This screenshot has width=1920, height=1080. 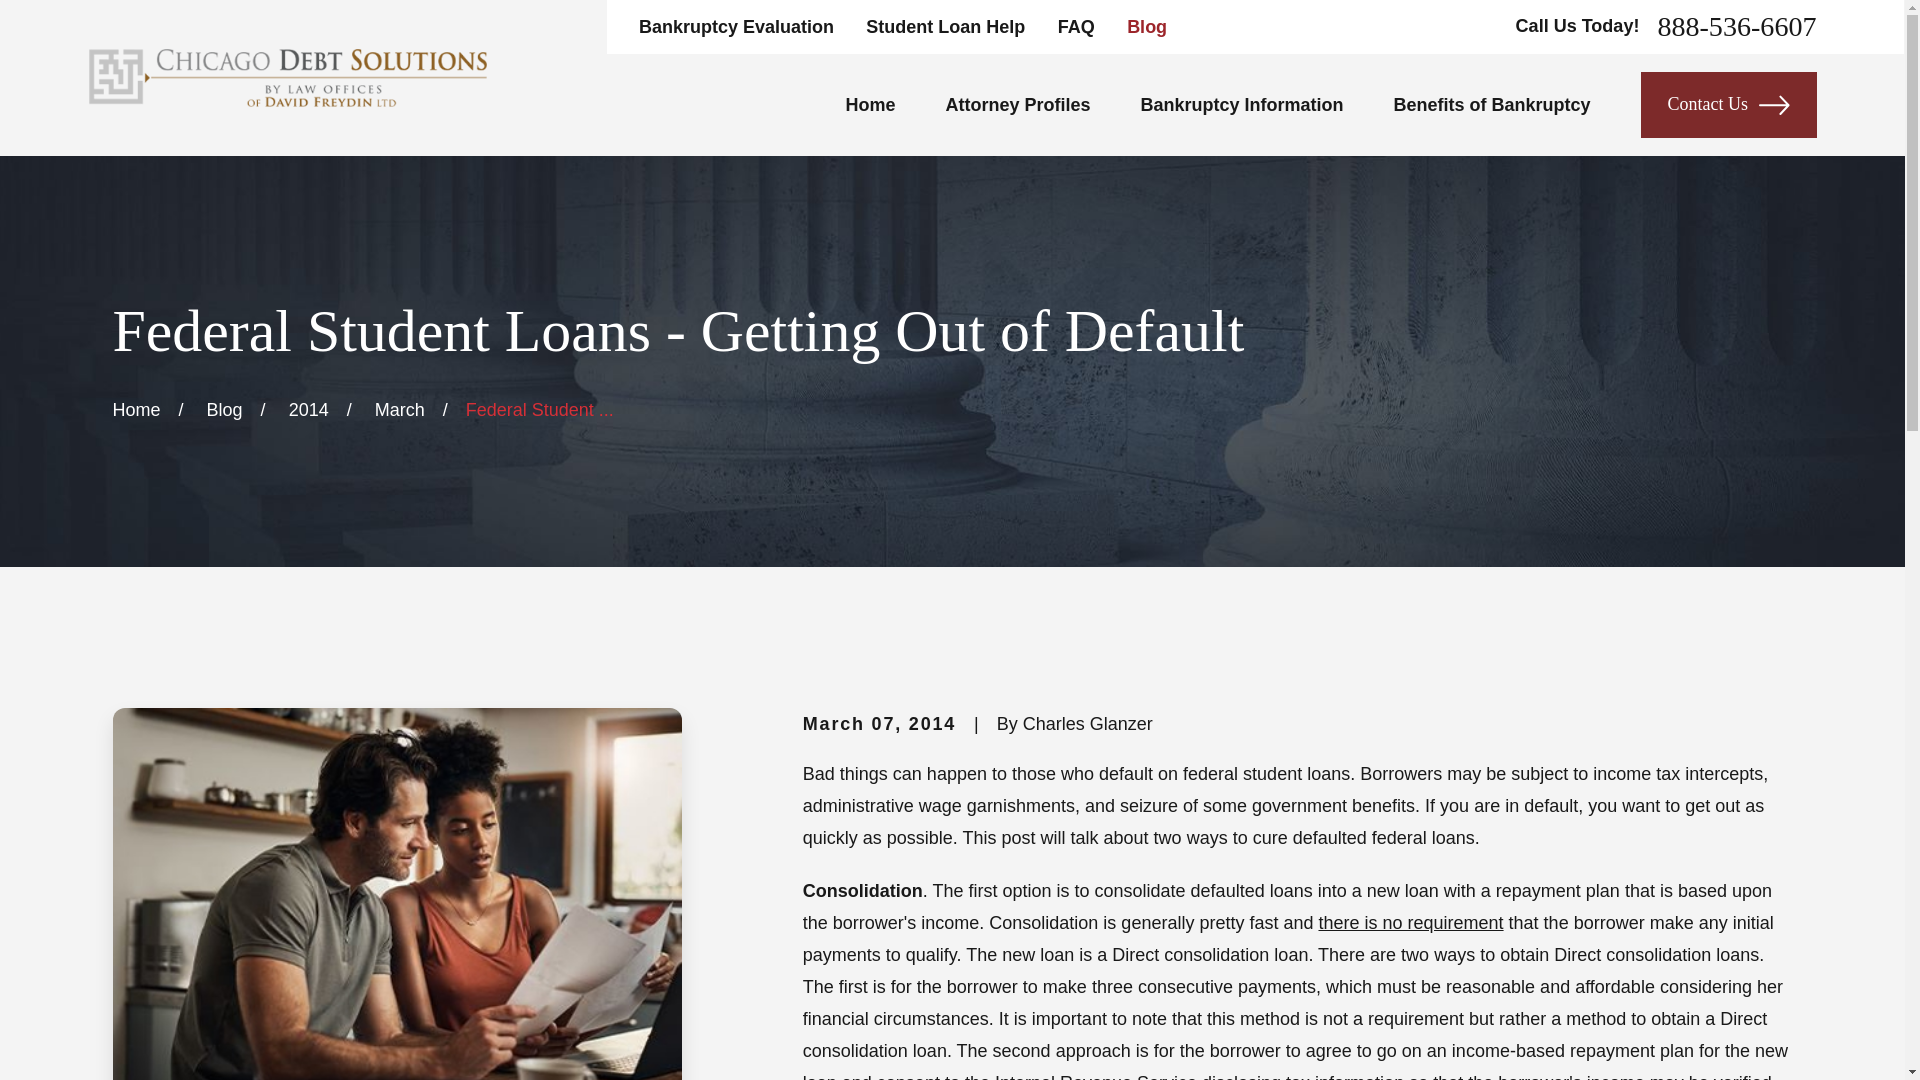 What do you see at coordinates (1242, 104) in the screenshot?
I see `Bankruptcy Information` at bounding box center [1242, 104].